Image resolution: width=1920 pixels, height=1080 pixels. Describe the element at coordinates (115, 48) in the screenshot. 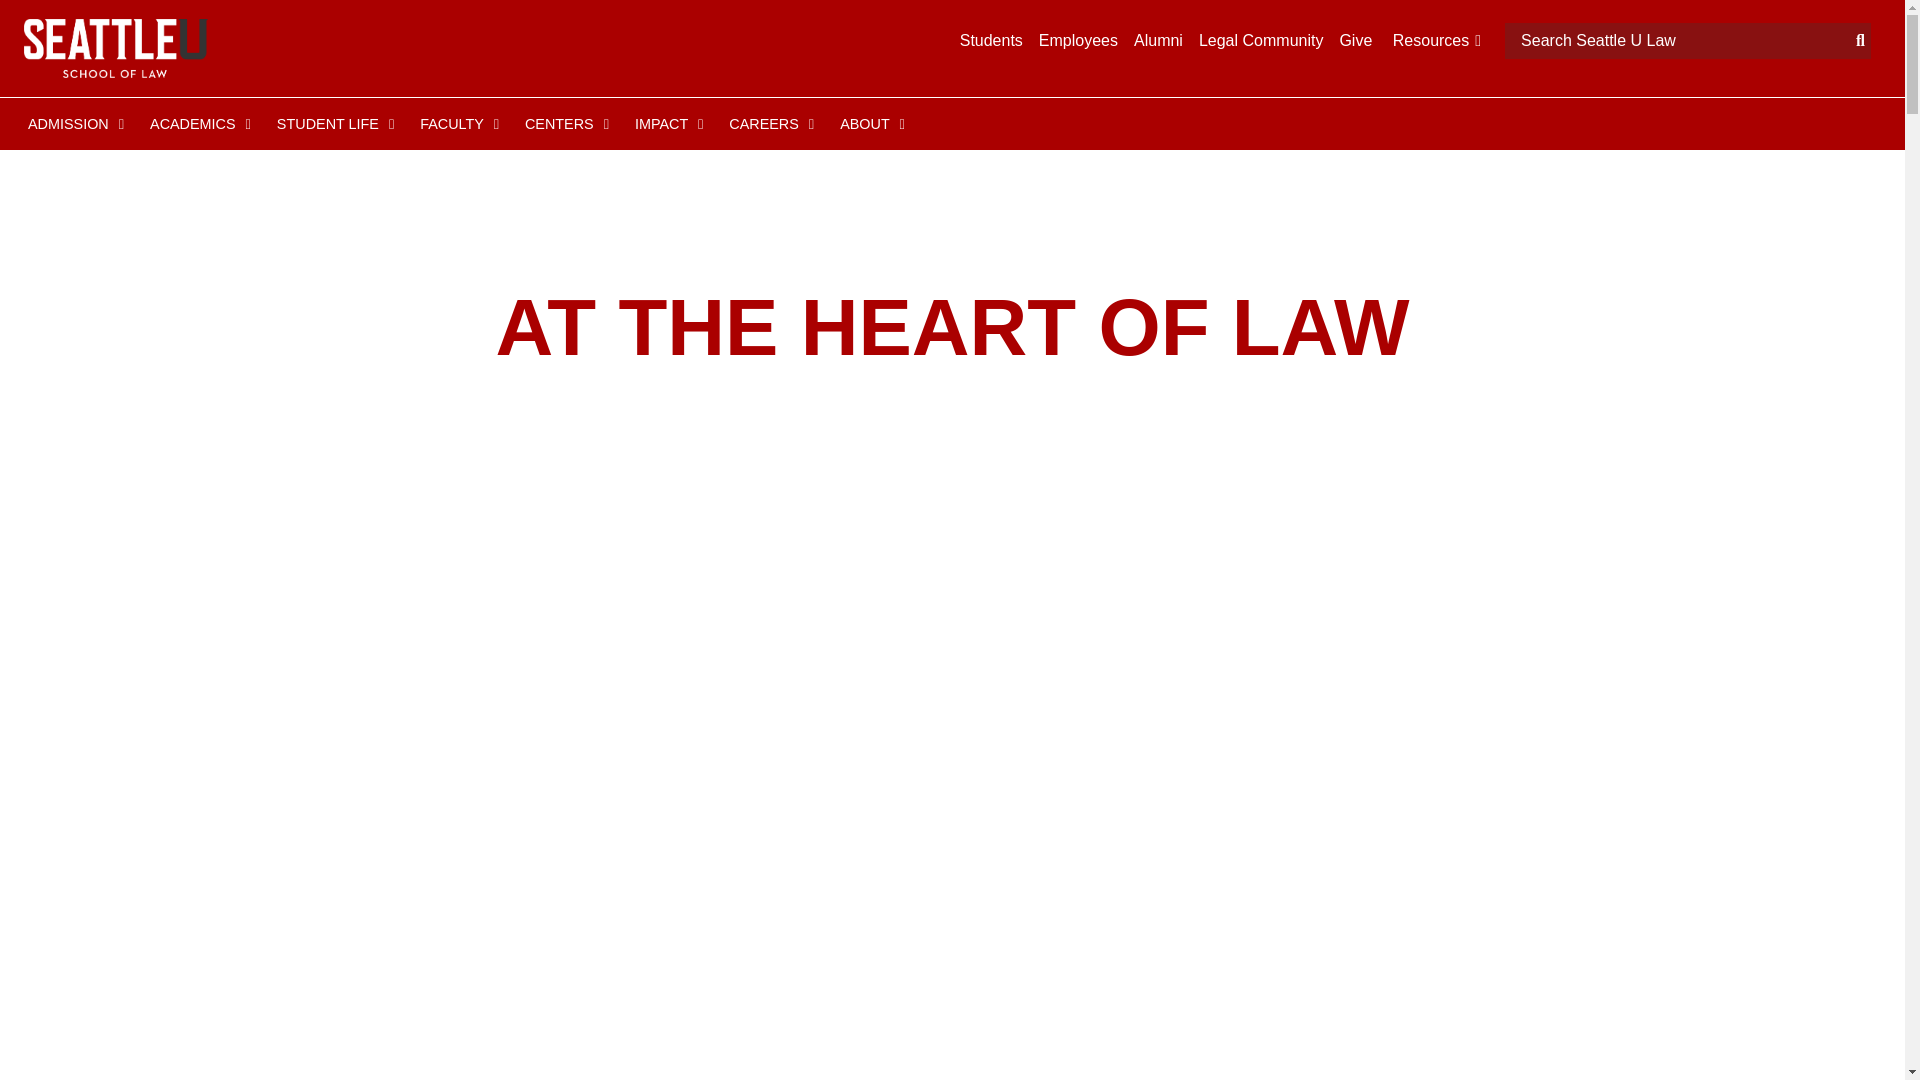

I see `School of Law Home` at that location.